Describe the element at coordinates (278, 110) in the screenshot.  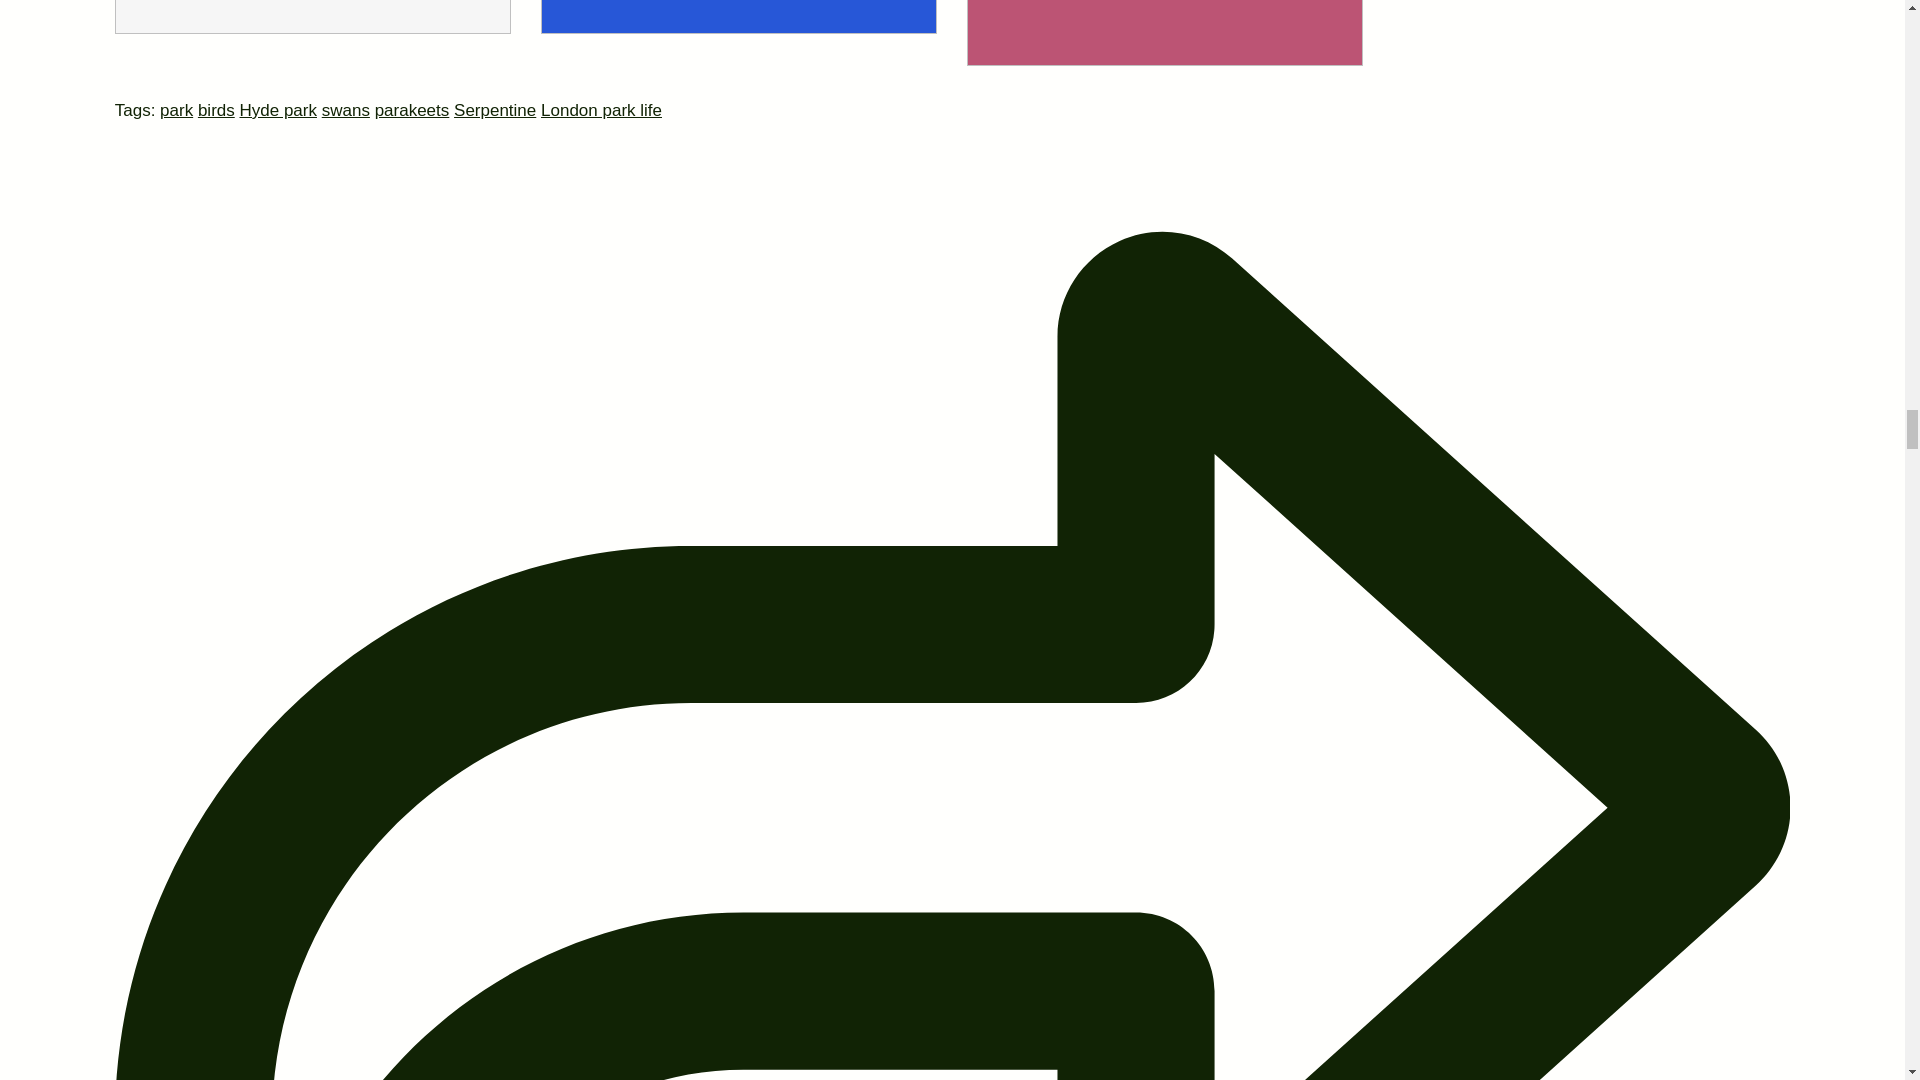
I see `Hyde park` at that location.